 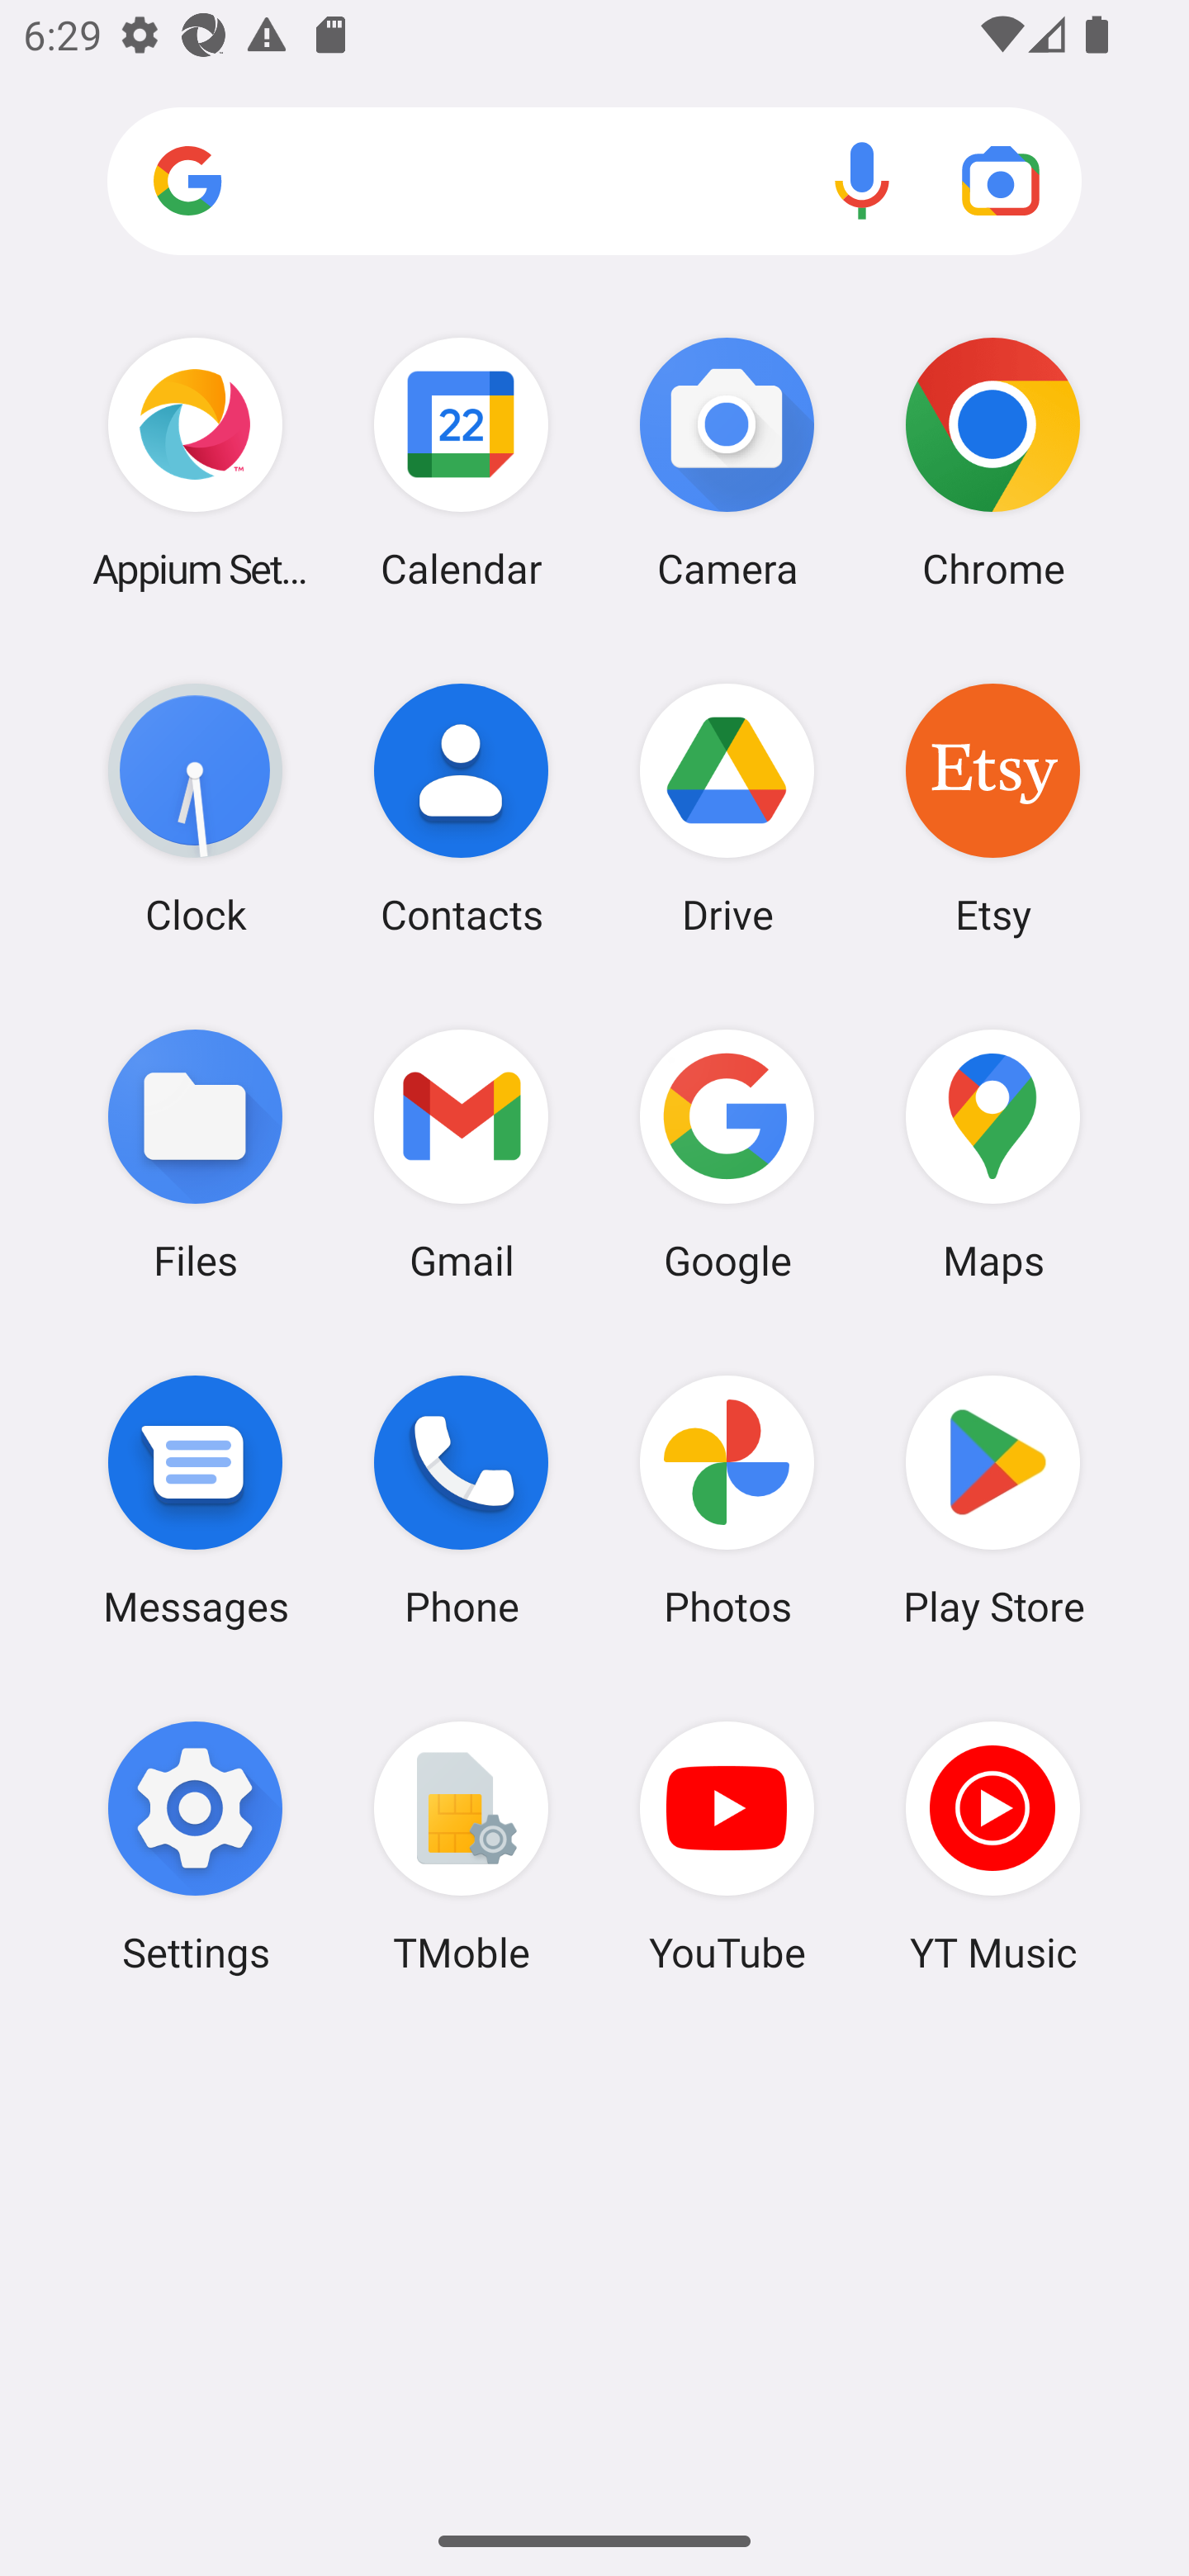 I want to click on Settings, so click(x=195, y=1847).